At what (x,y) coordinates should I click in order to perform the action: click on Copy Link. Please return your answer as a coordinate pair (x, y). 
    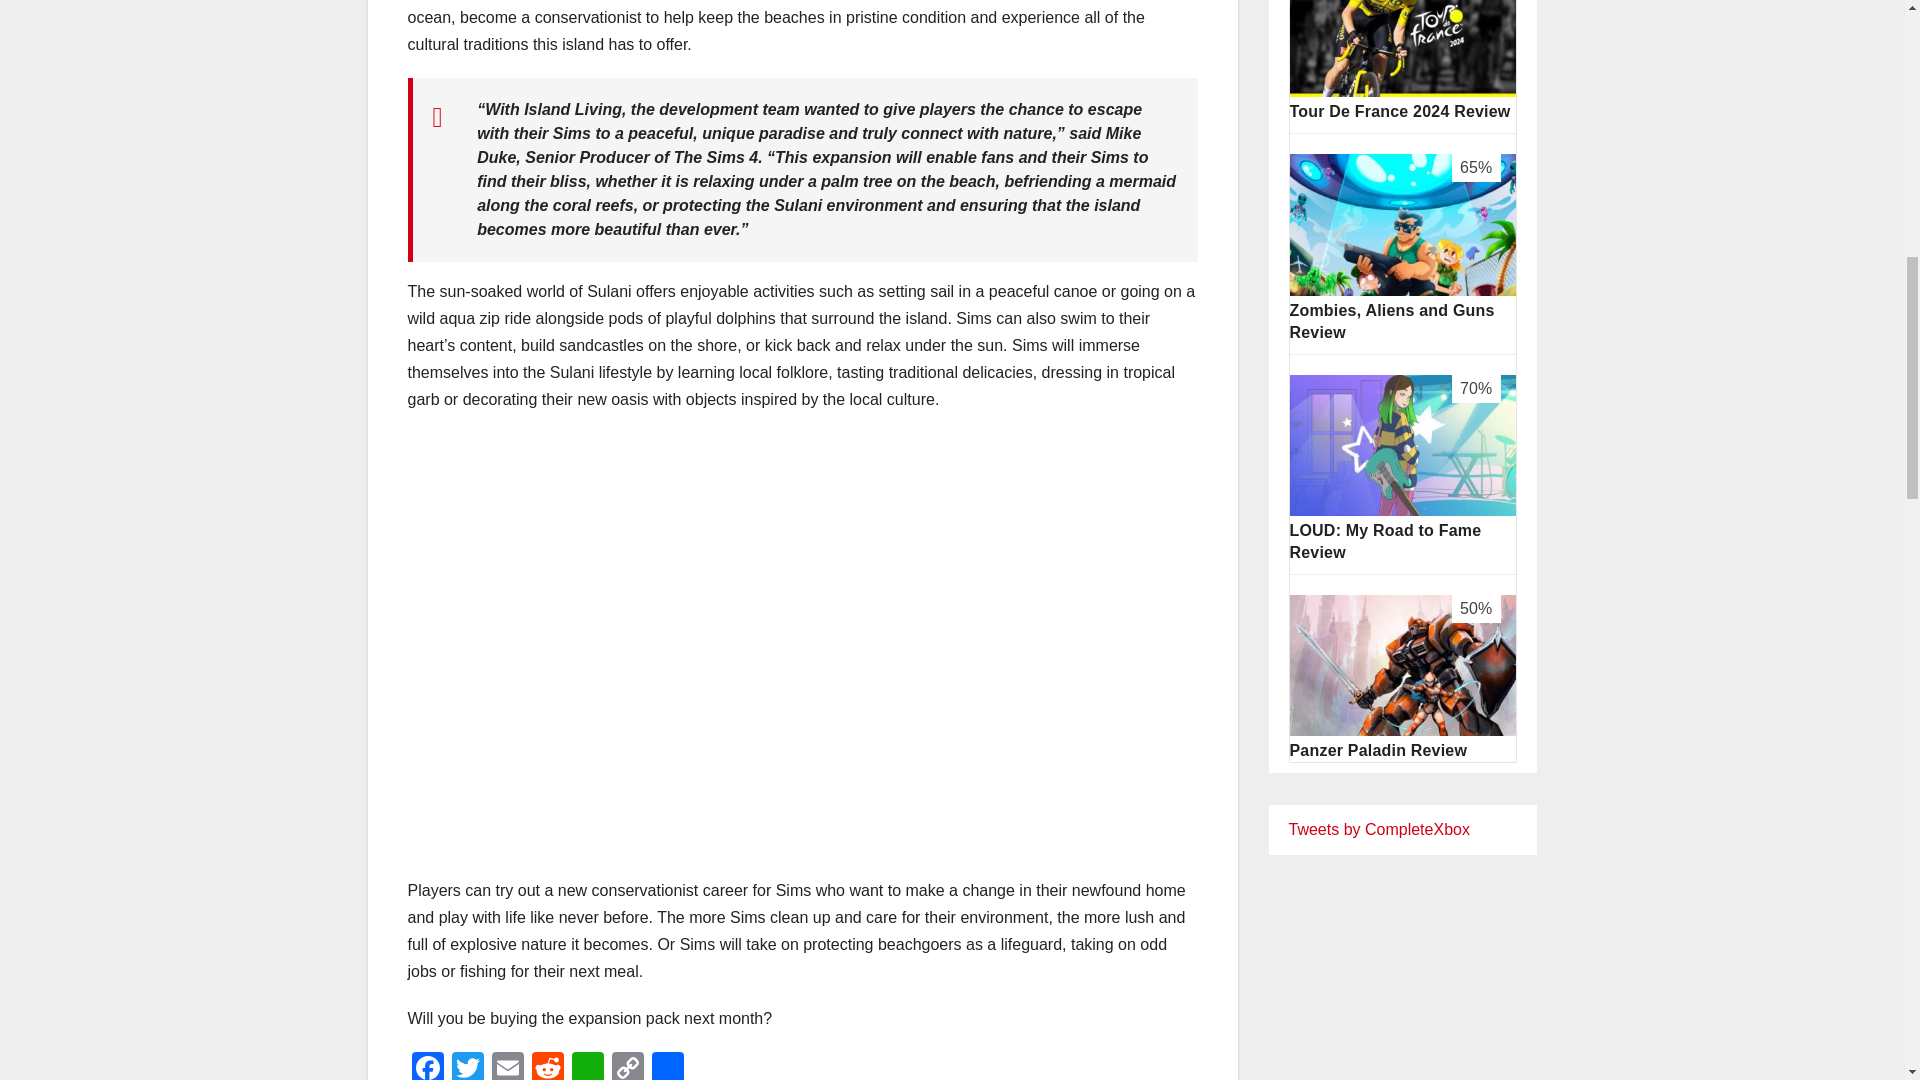
    Looking at the image, I should click on (628, 1066).